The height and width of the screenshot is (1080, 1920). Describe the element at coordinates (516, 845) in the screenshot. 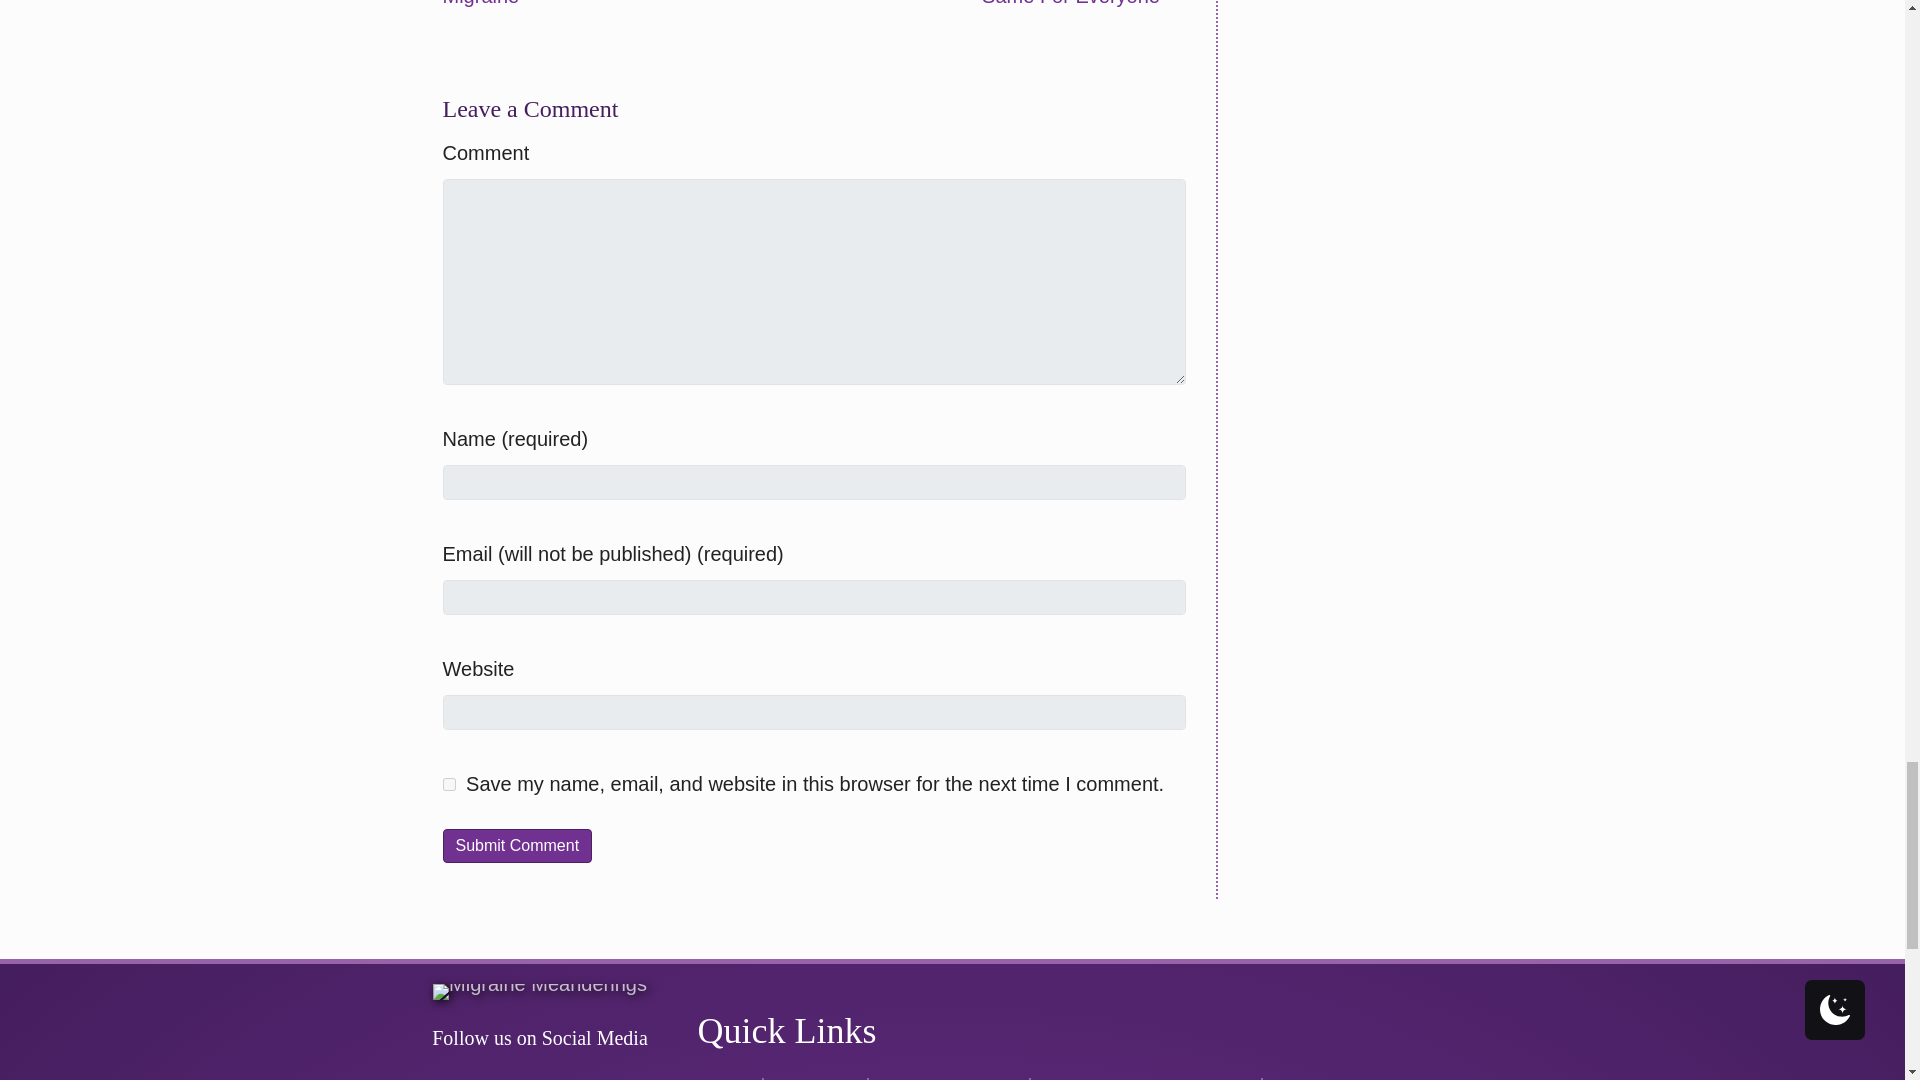

I see `Submit Comment` at that location.